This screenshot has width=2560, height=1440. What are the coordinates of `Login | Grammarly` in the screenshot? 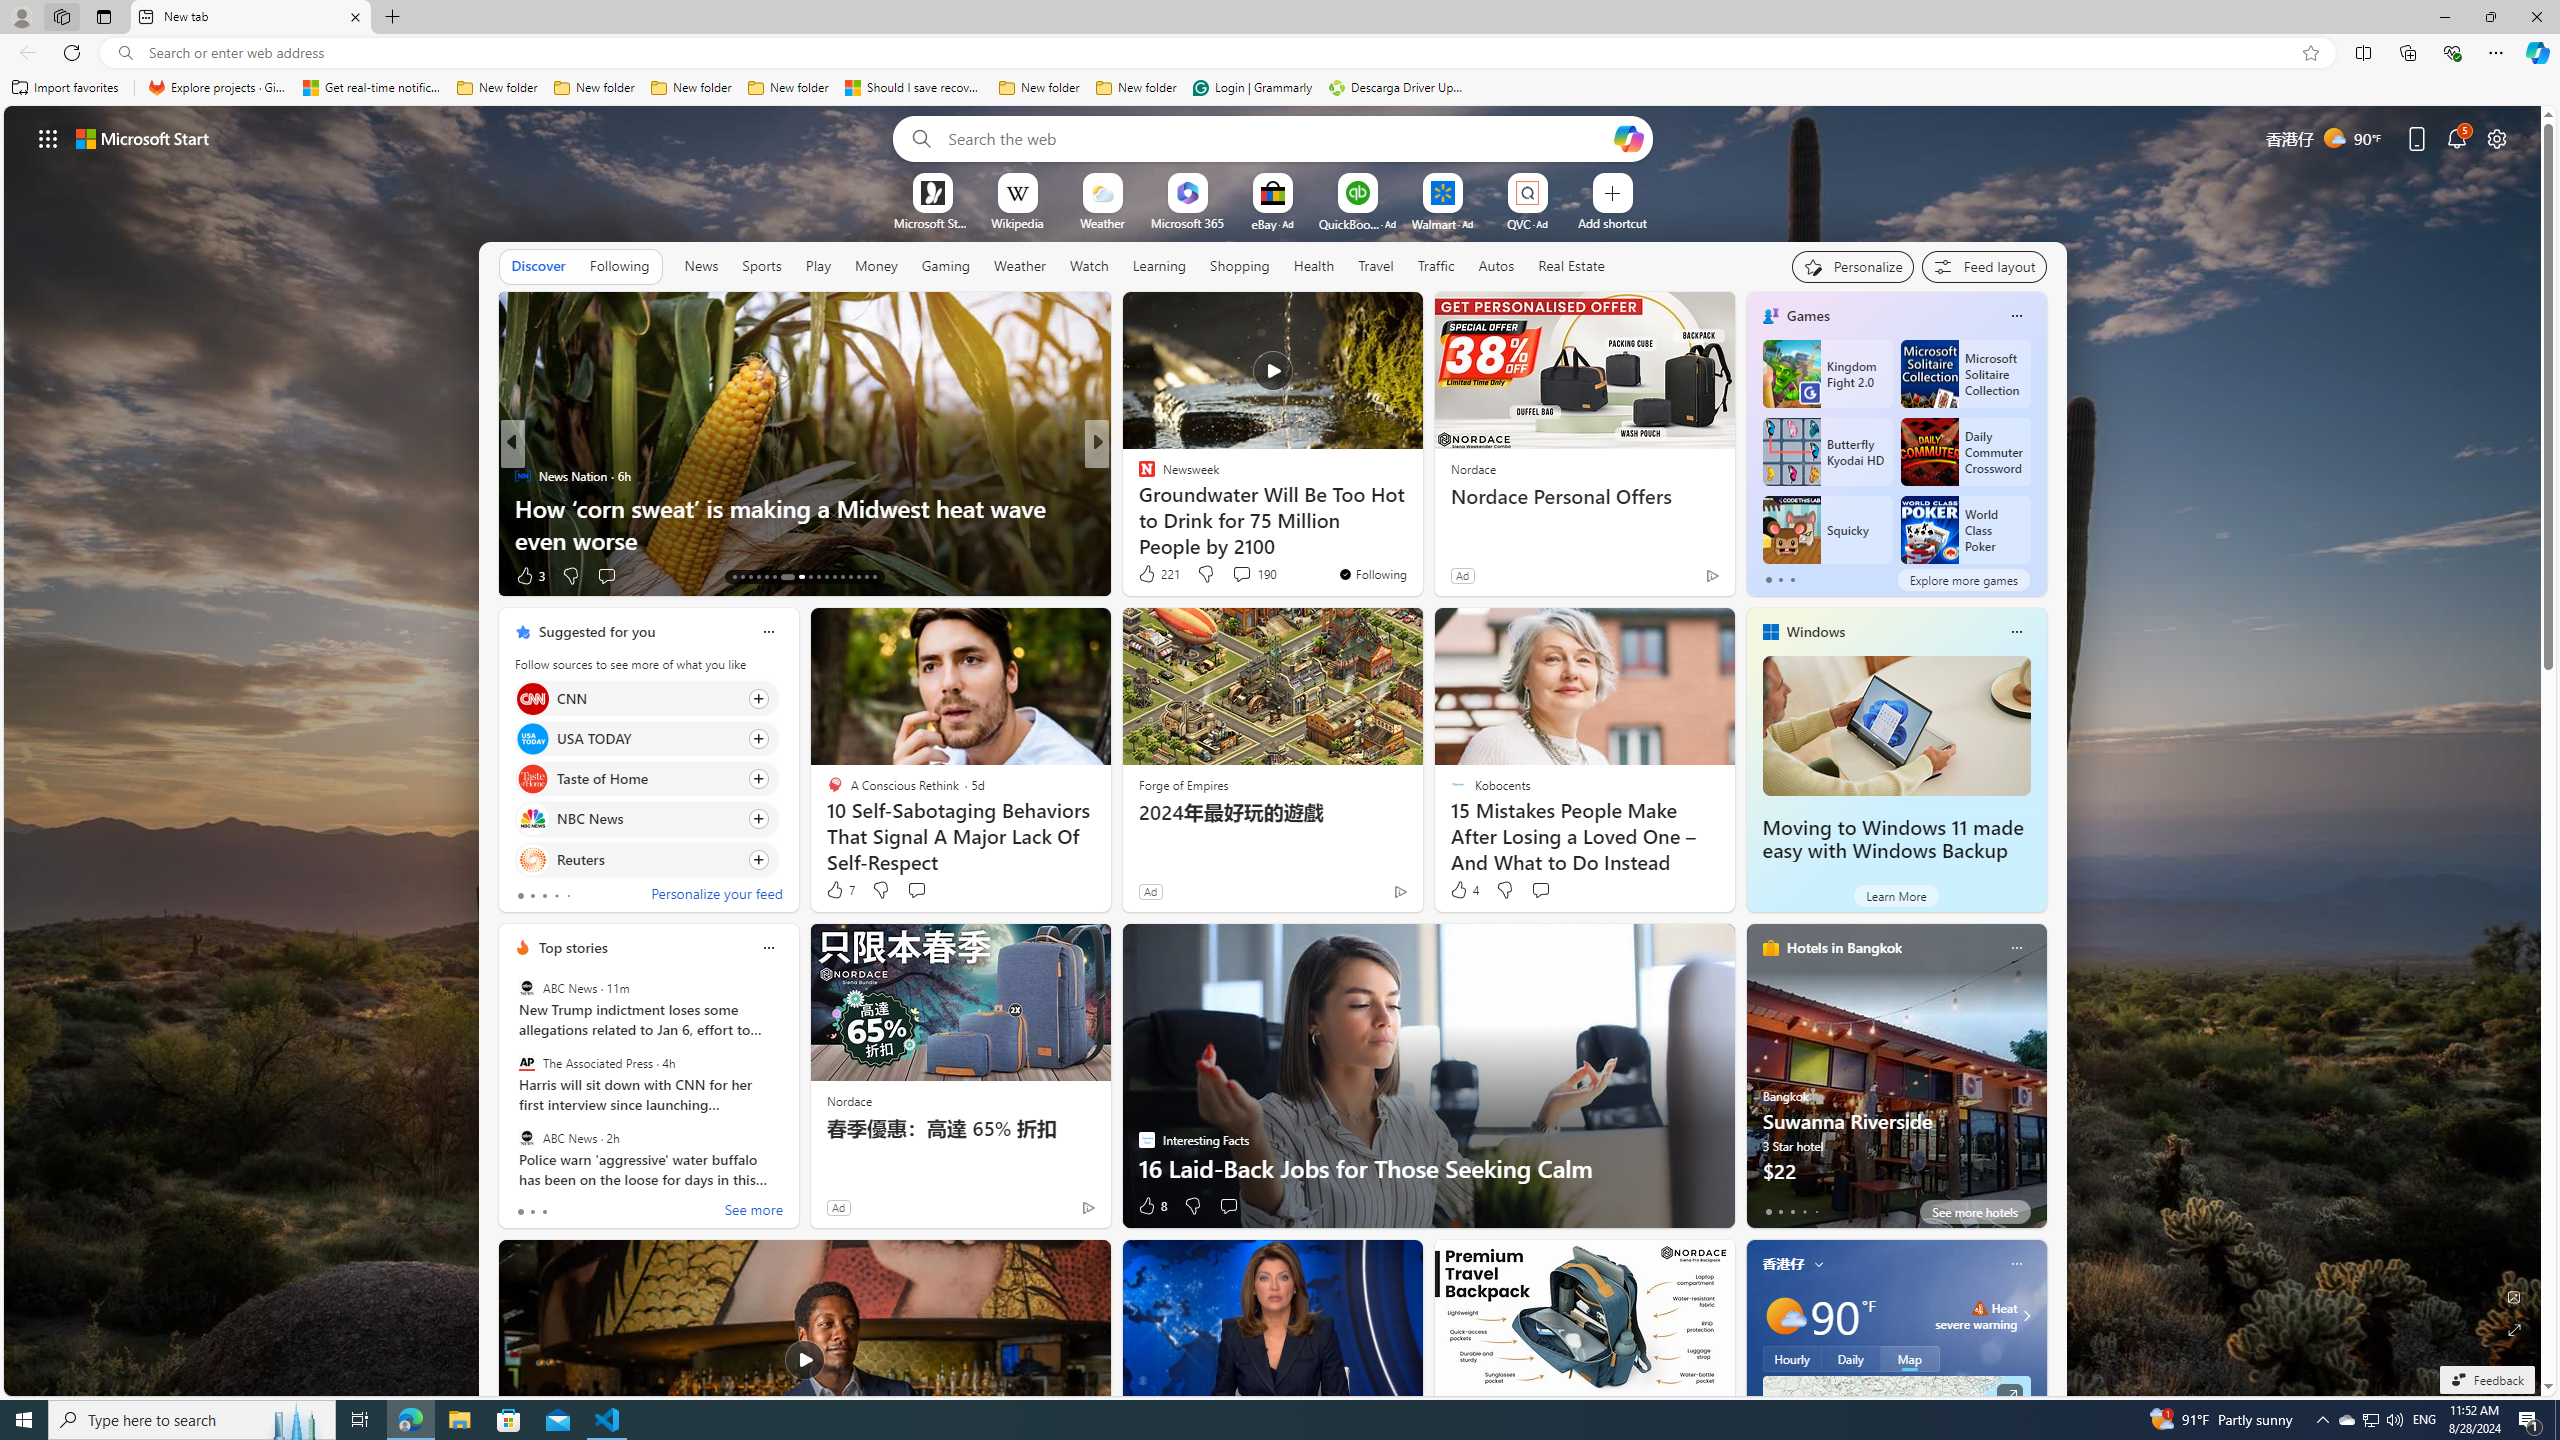 It's located at (1252, 88).